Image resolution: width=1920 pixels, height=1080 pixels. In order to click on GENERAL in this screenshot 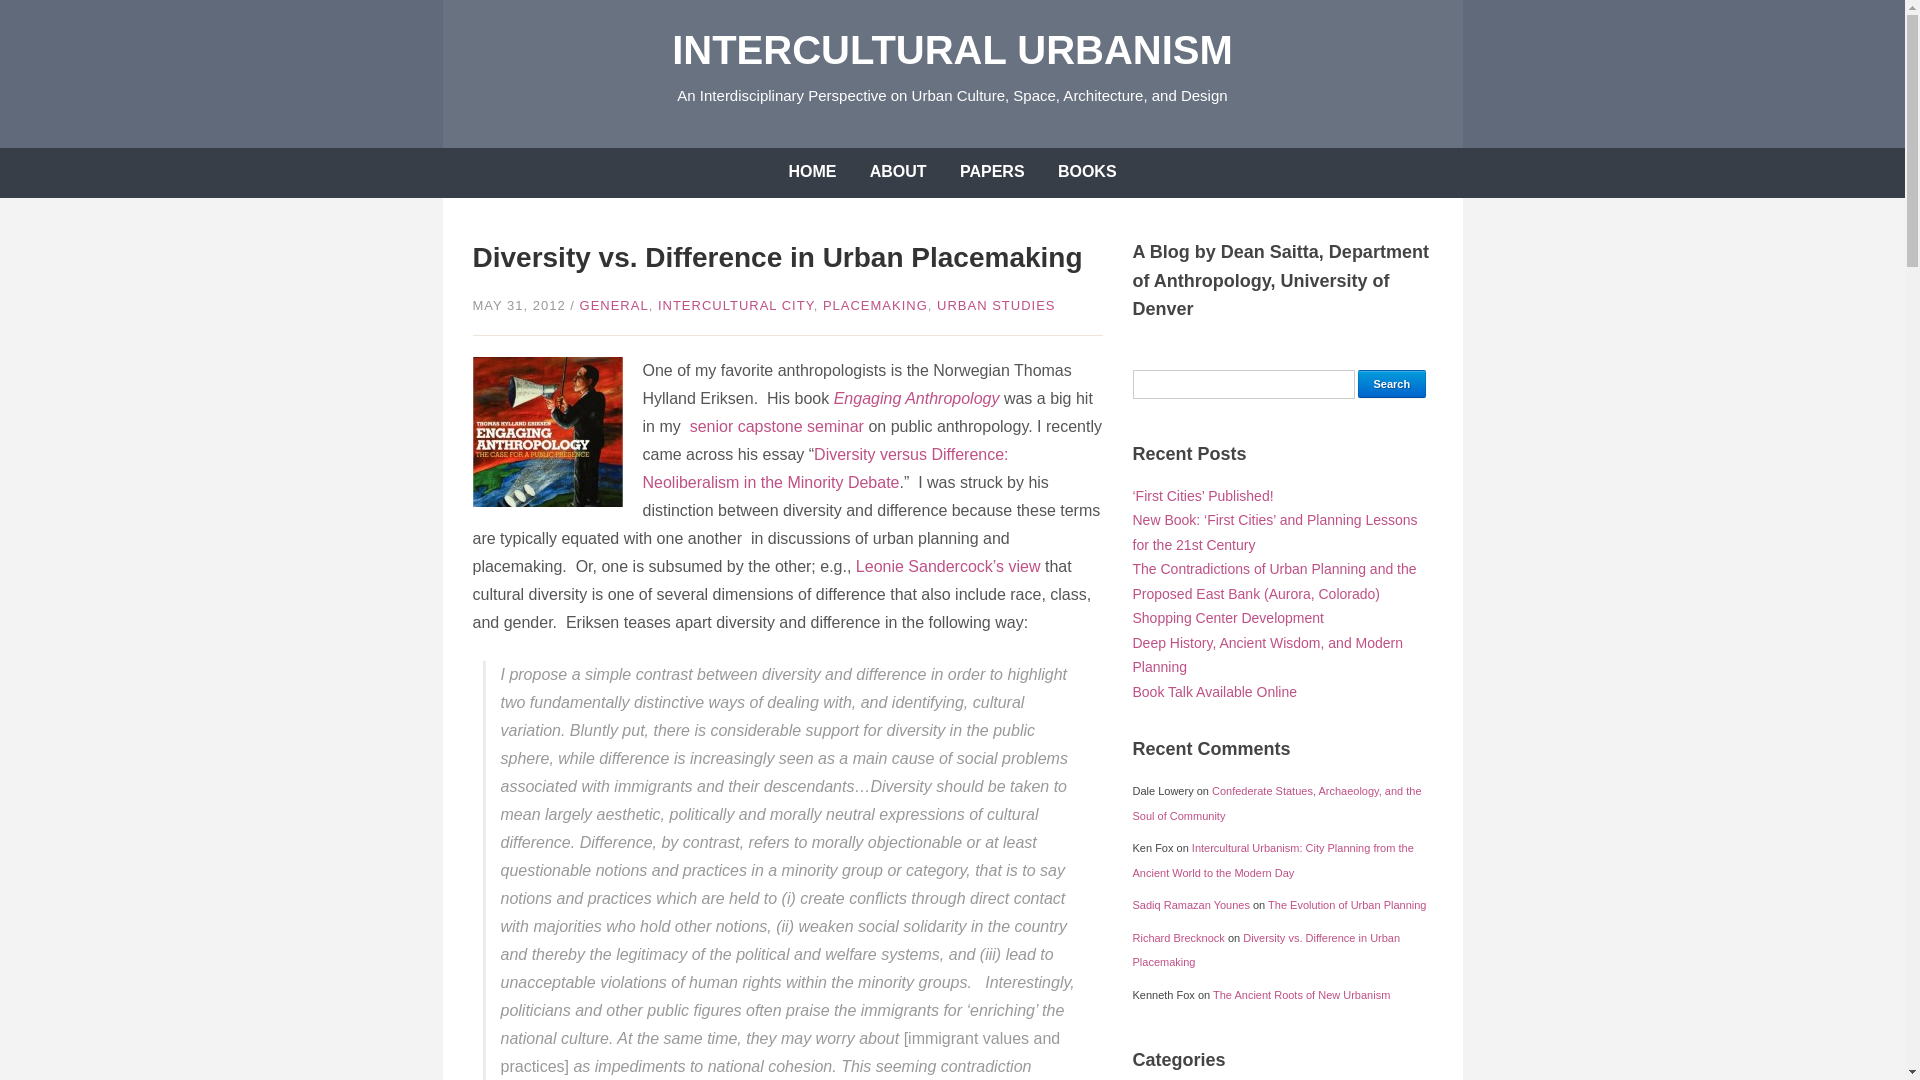, I will do `click(614, 306)`.